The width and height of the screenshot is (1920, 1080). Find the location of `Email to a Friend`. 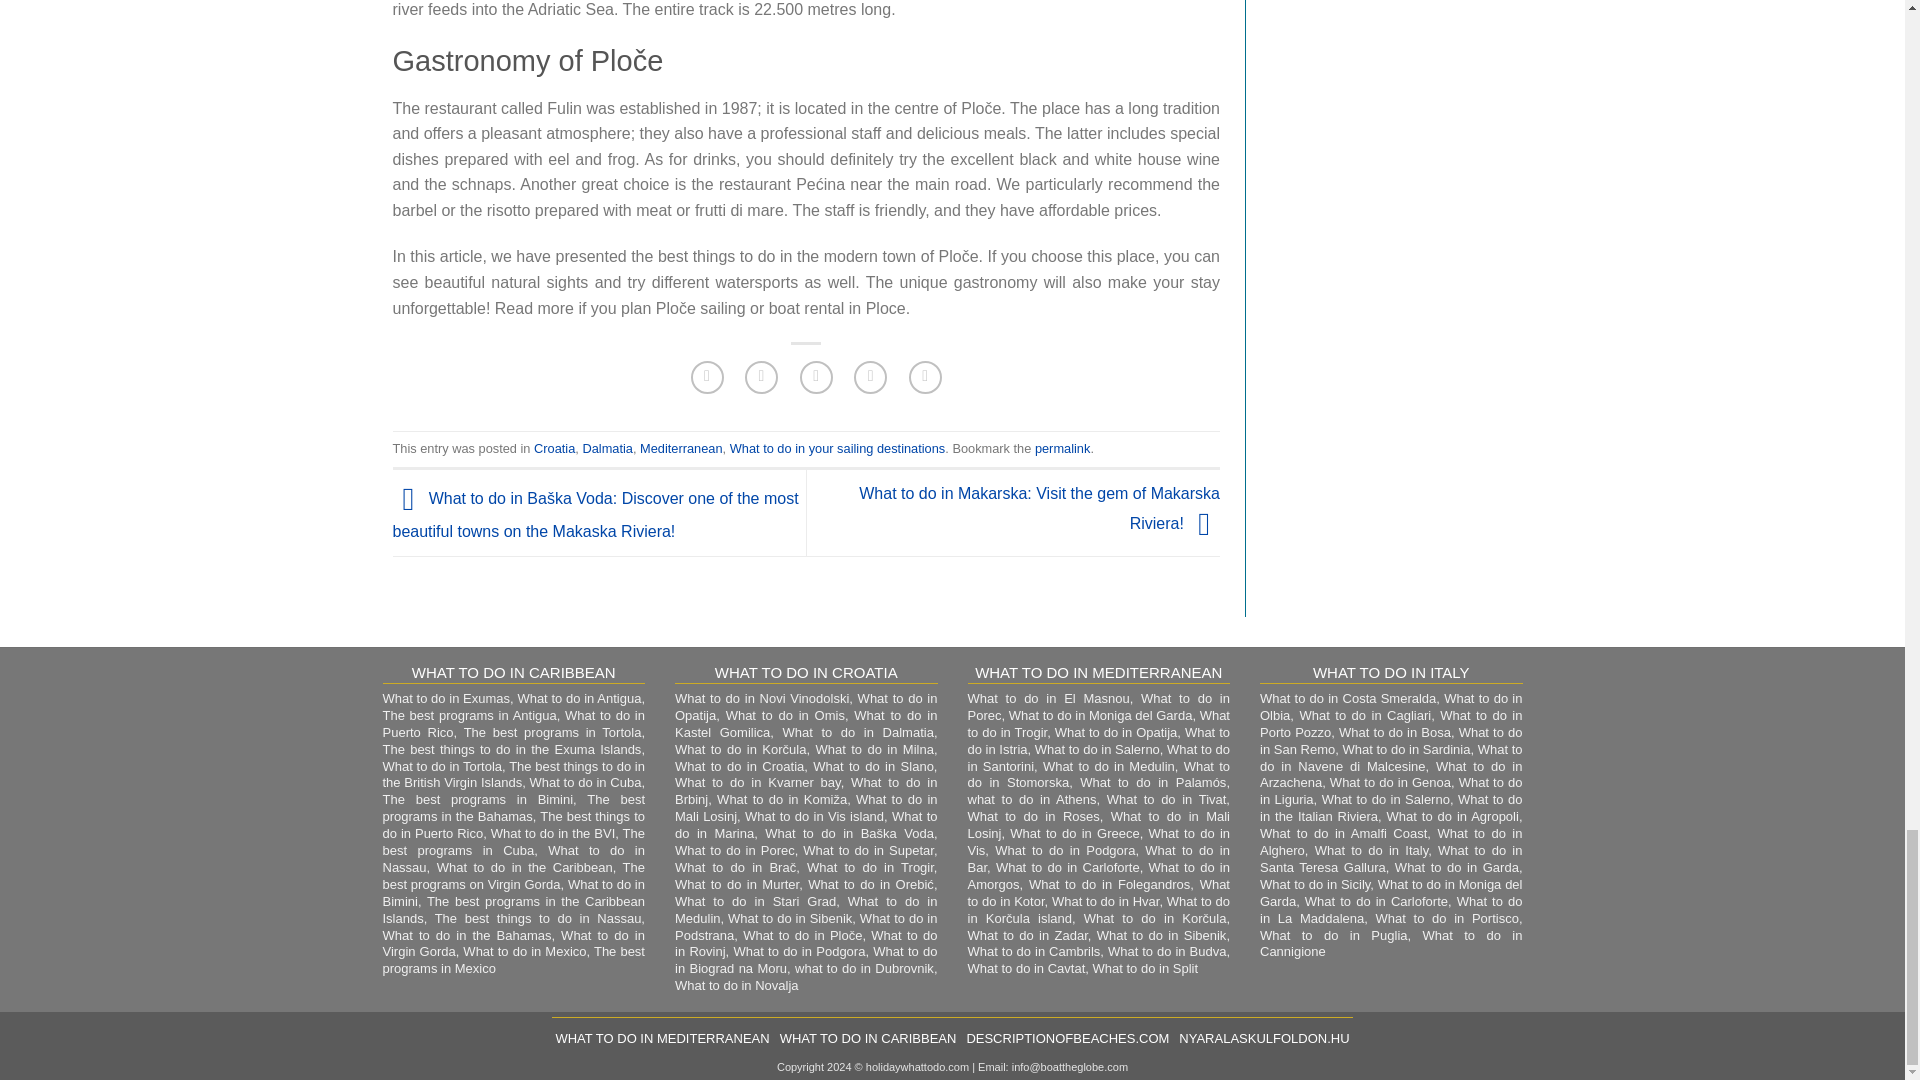

Email to a Friend is located at coordinates (816, 377).